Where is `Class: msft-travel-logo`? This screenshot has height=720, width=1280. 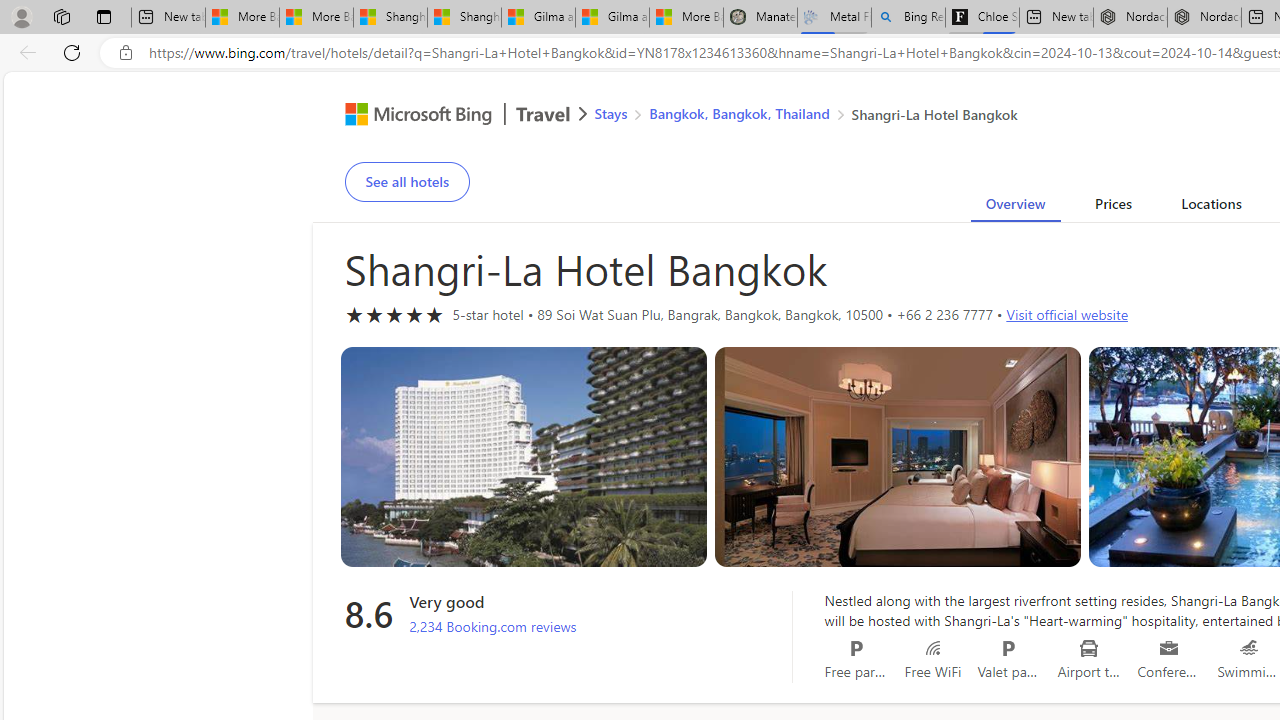
Class: msft-travel-logo is located at coordinates (543, 114).